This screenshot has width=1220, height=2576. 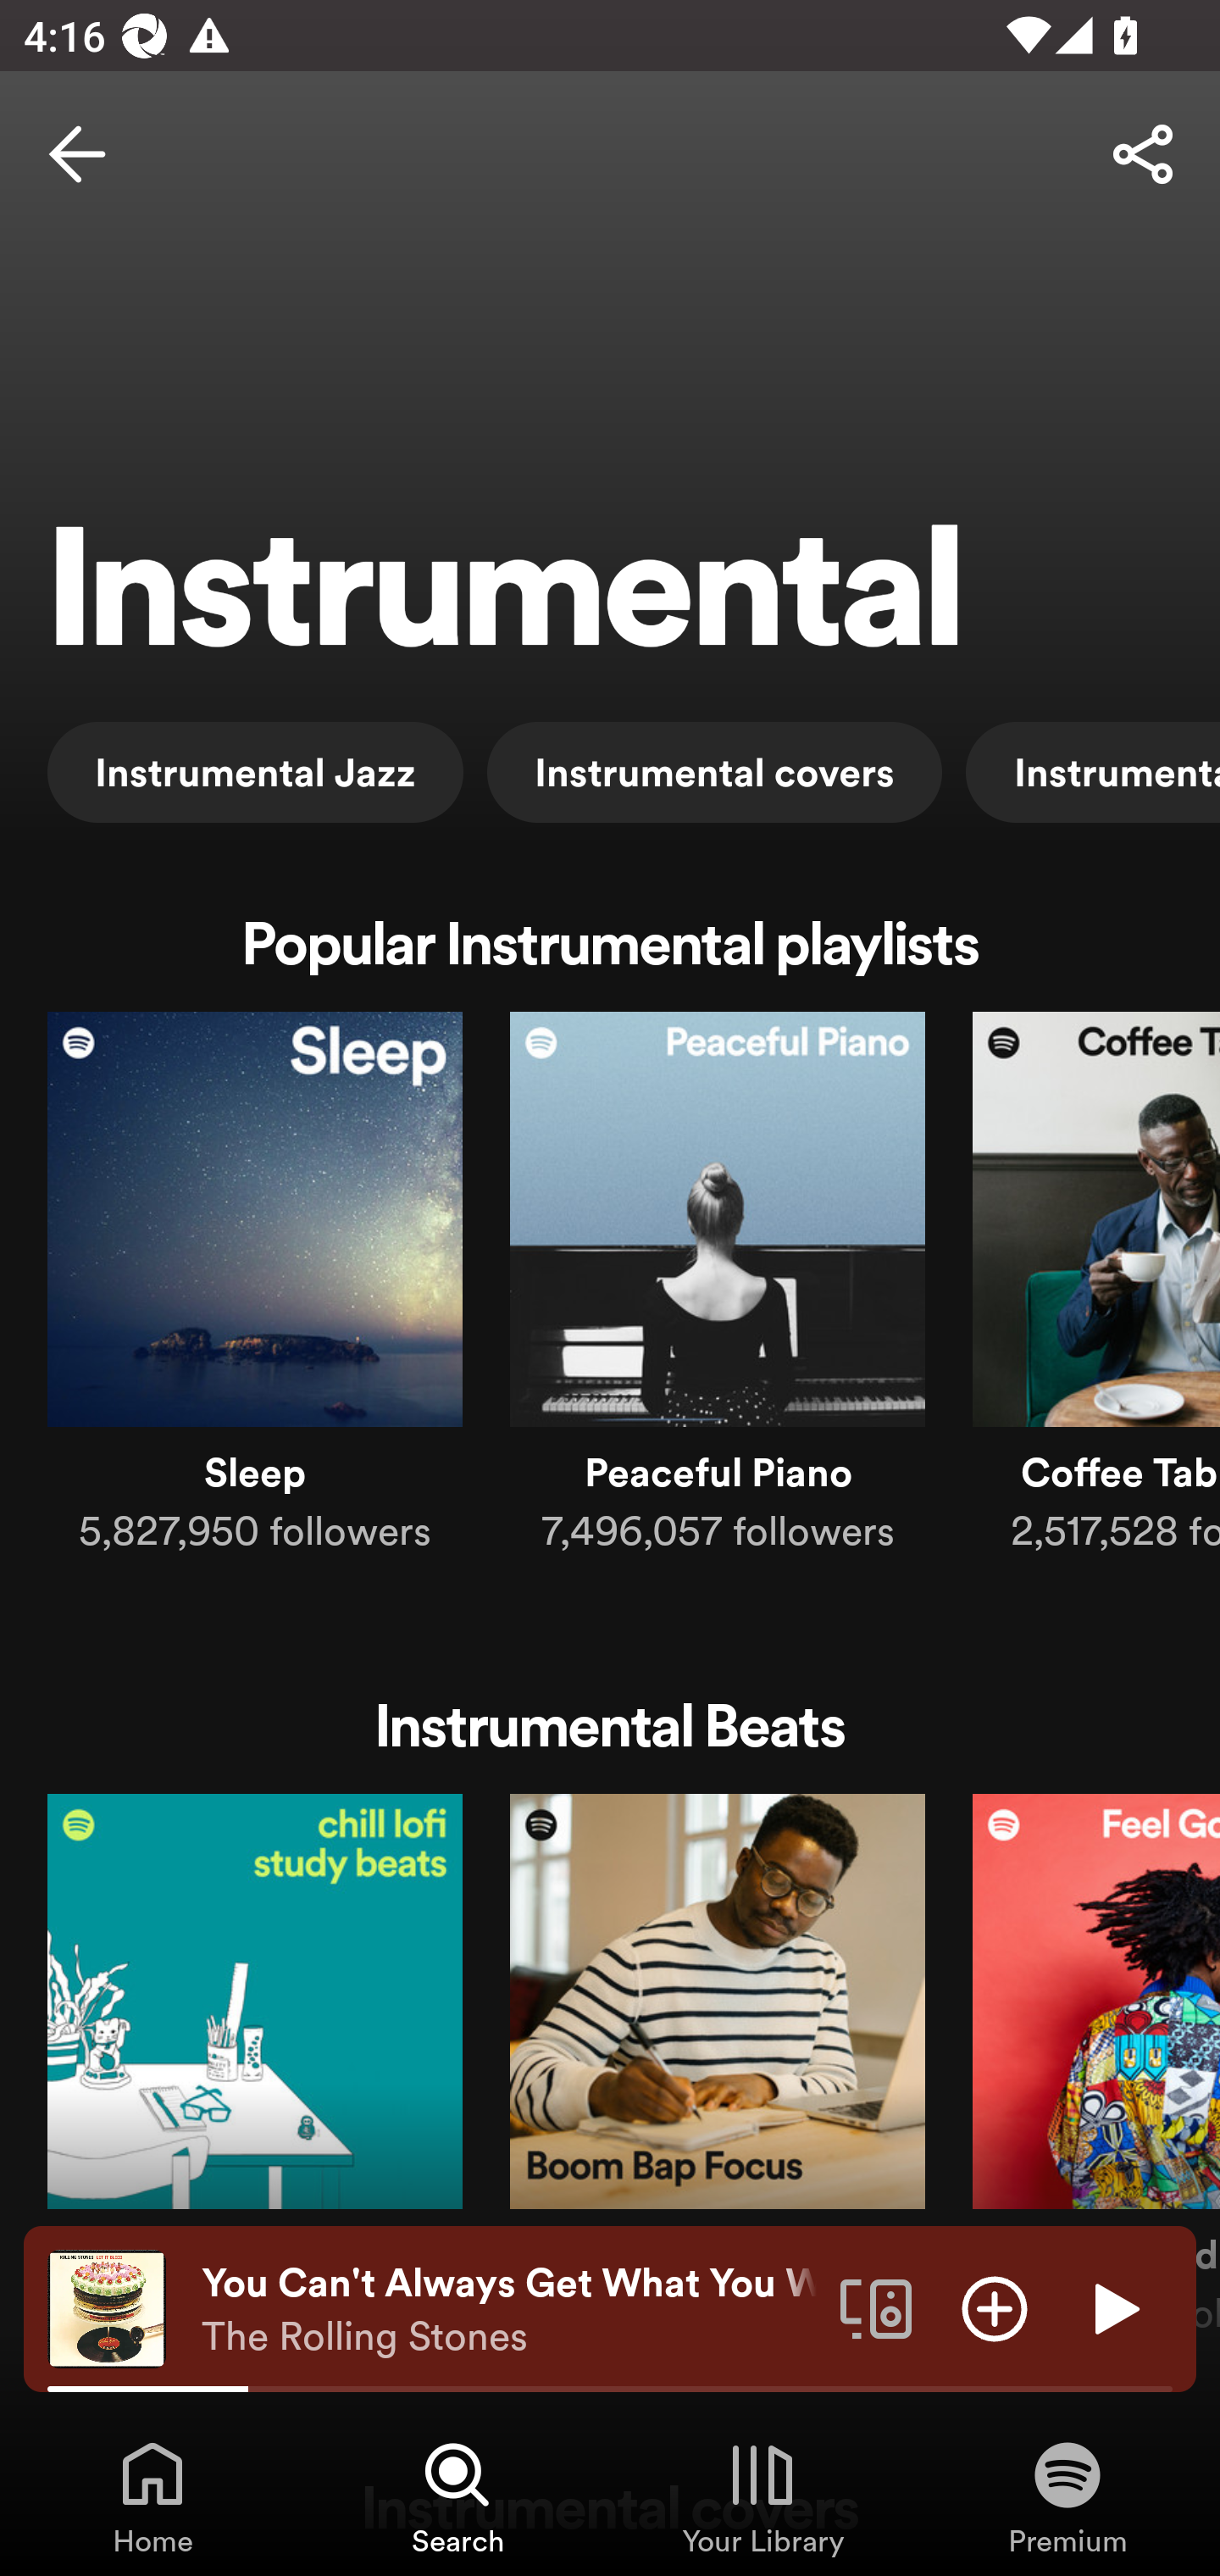 What do you see at coordinates (1142, 154) in the screenshot?
I see `Share Menu` at bounding box center [1142, 154].